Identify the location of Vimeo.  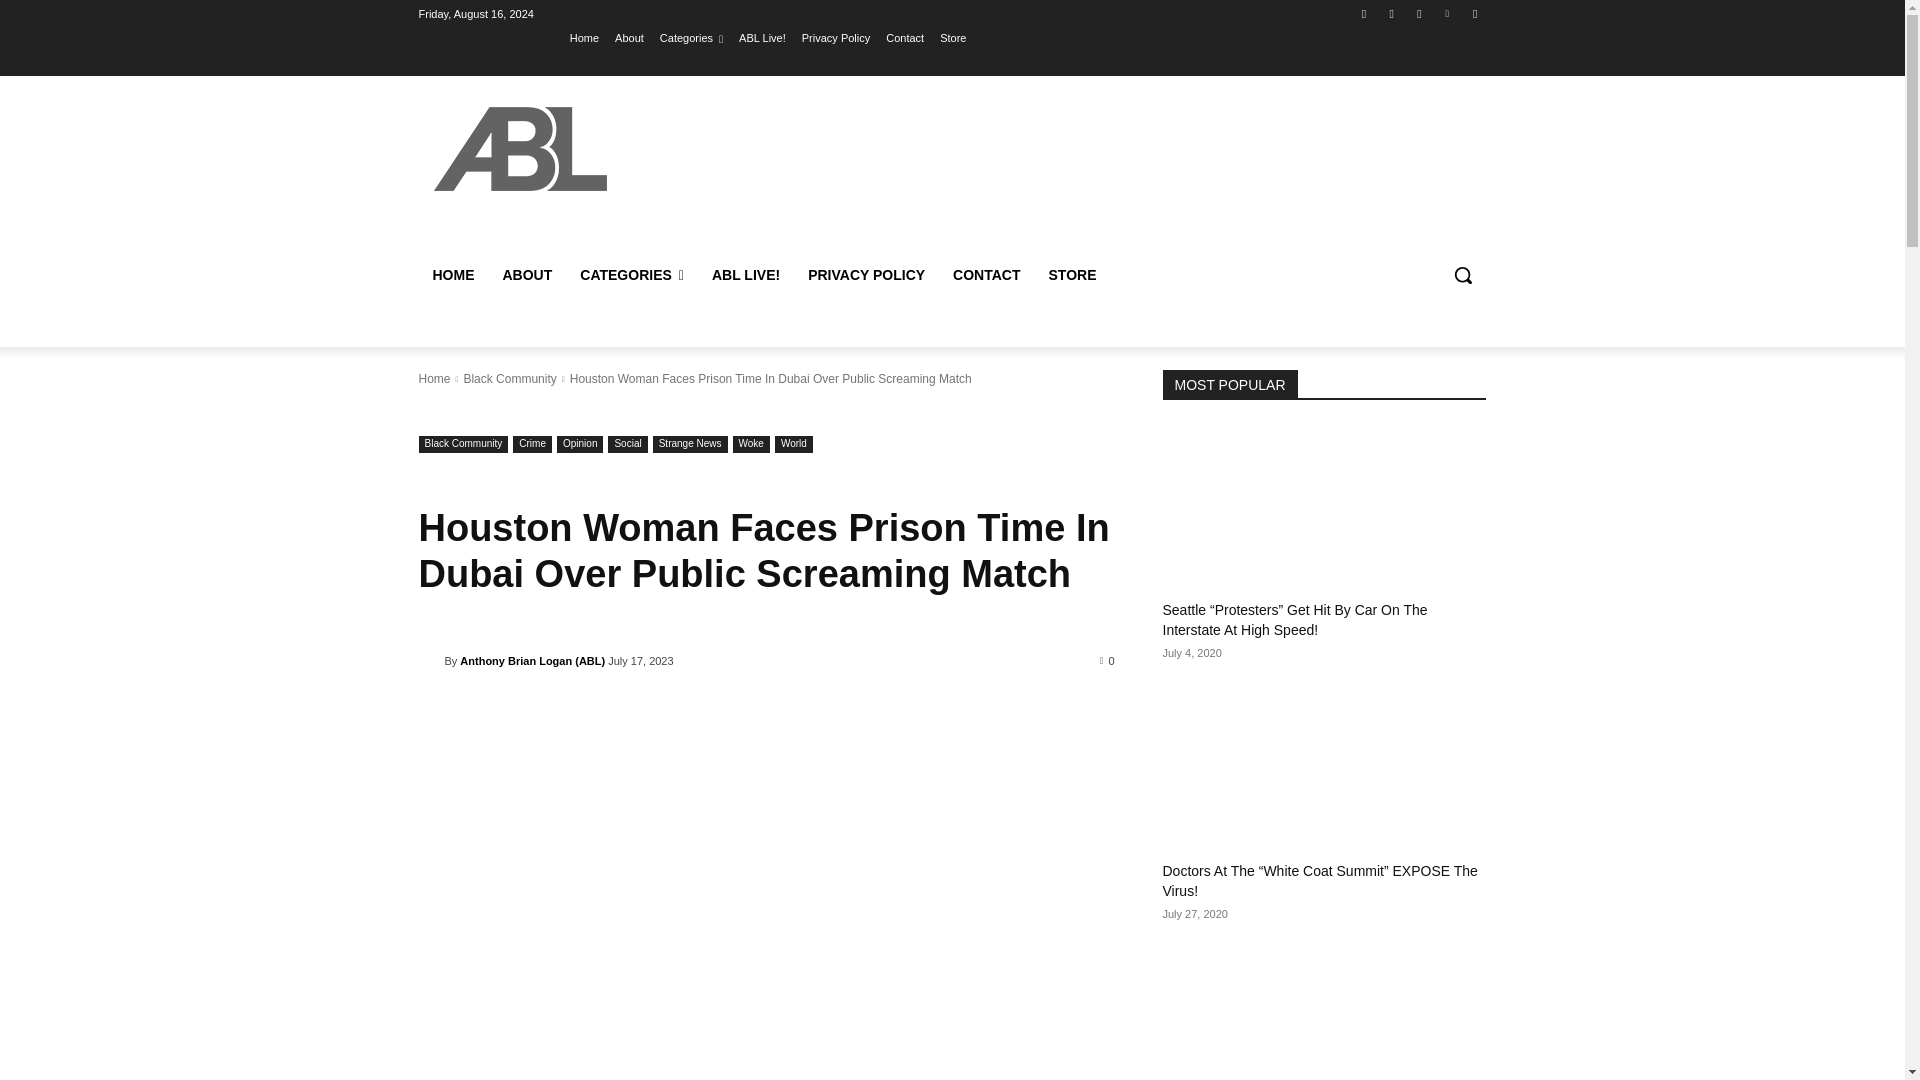
(1448, 13).